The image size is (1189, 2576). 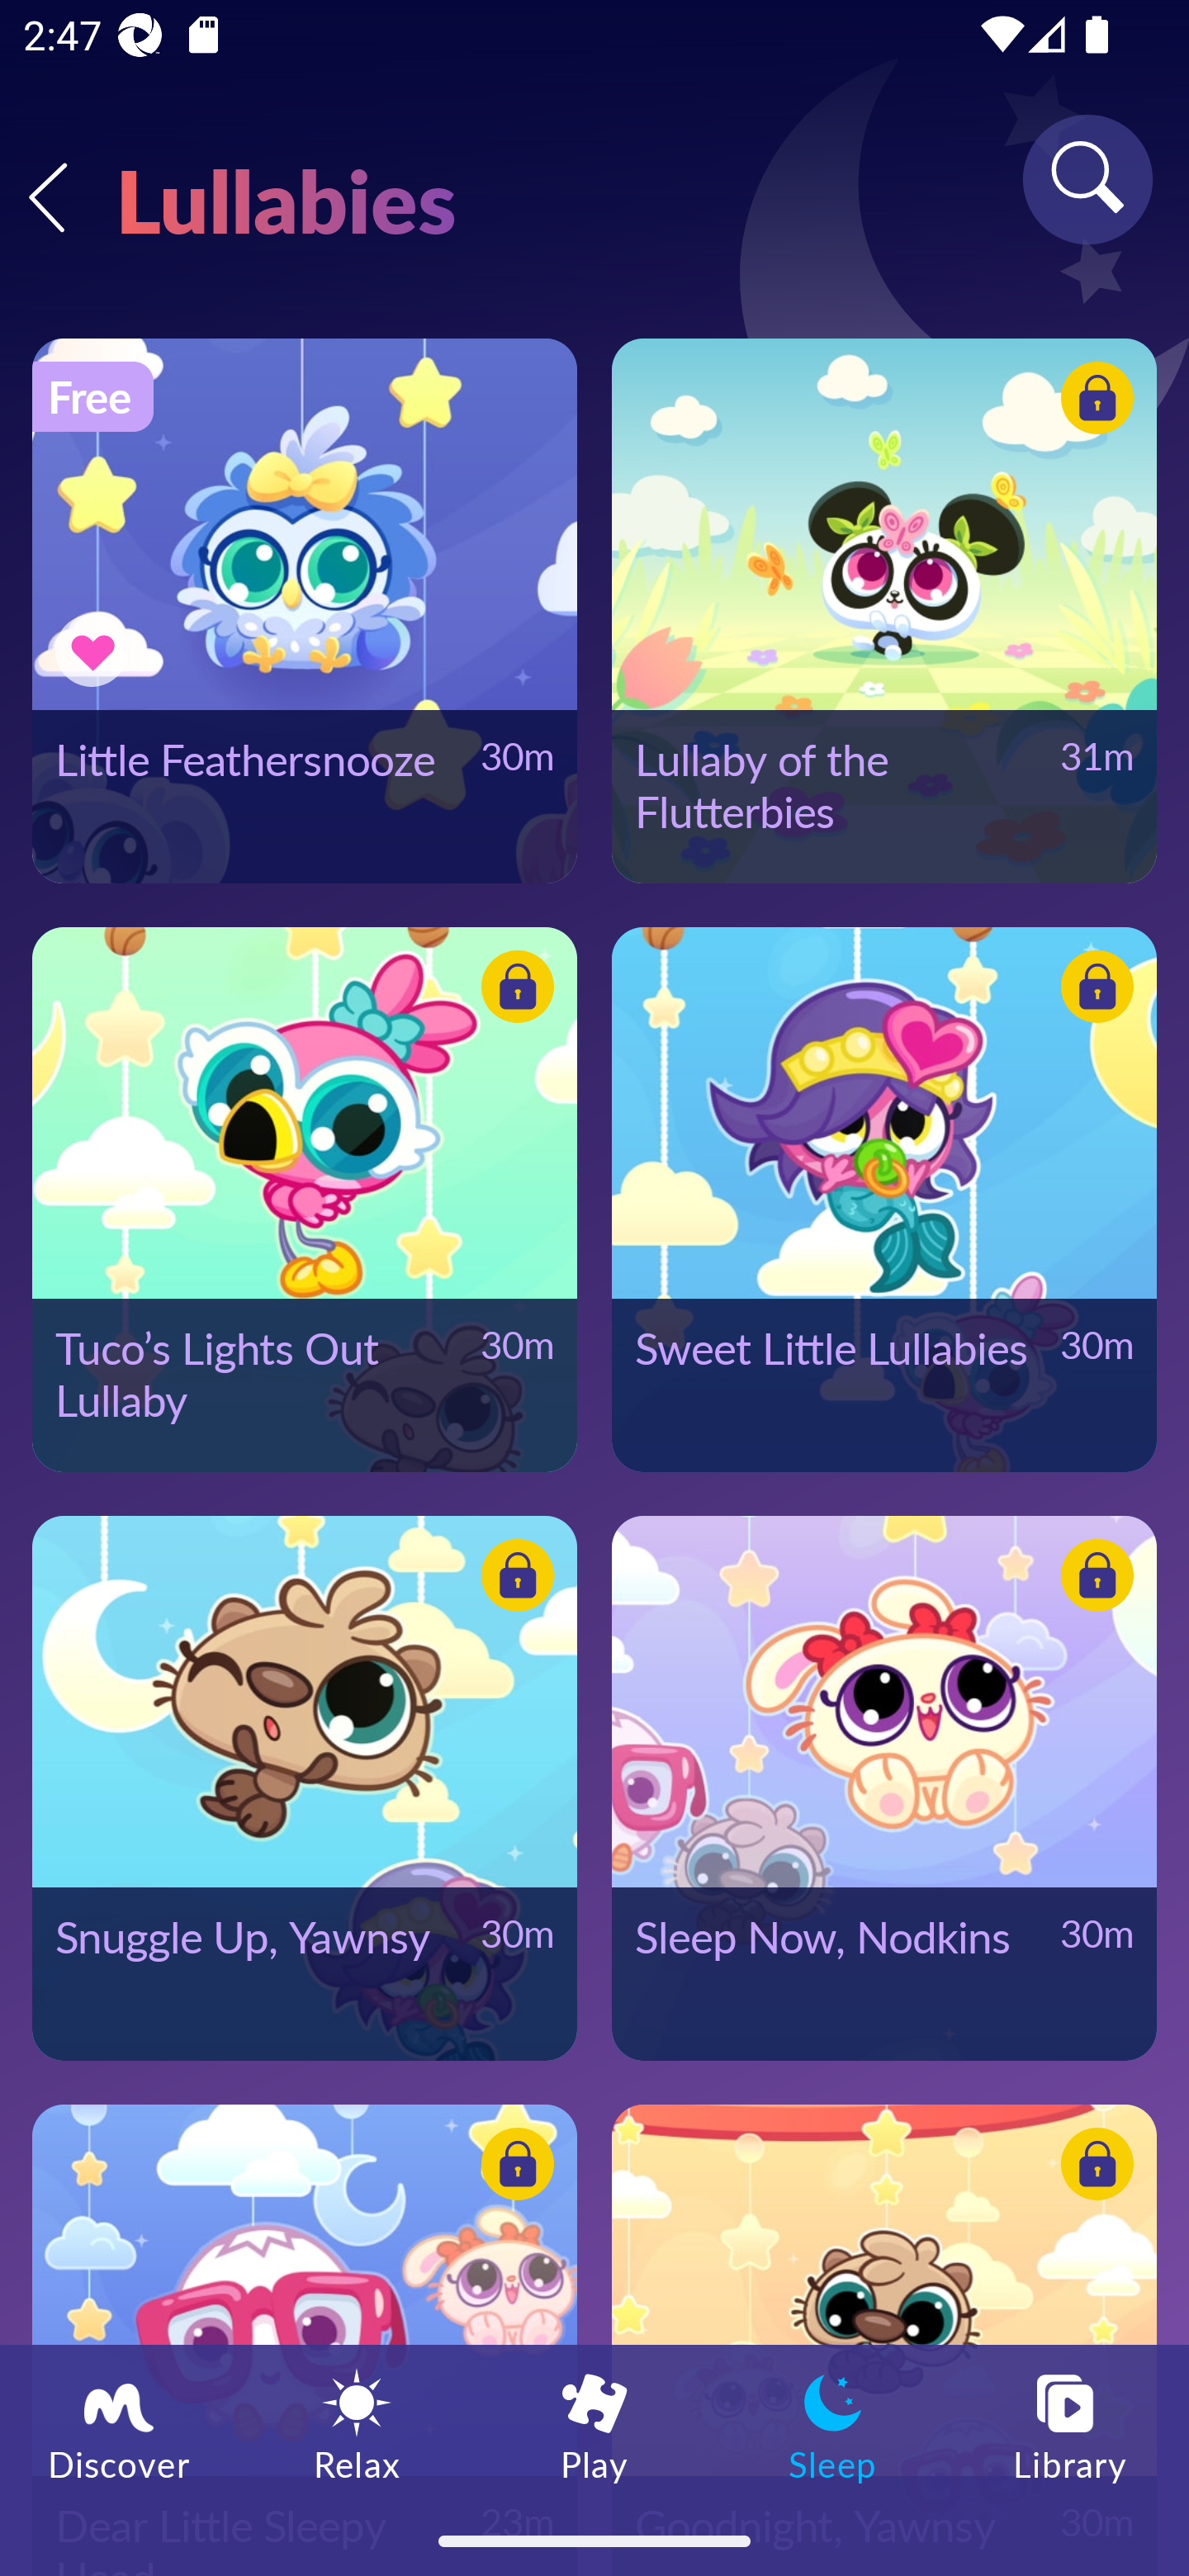 What do you see at coordinates (512, 992) in the screenshot?
I see `Button` at bounding box center [512, 992].